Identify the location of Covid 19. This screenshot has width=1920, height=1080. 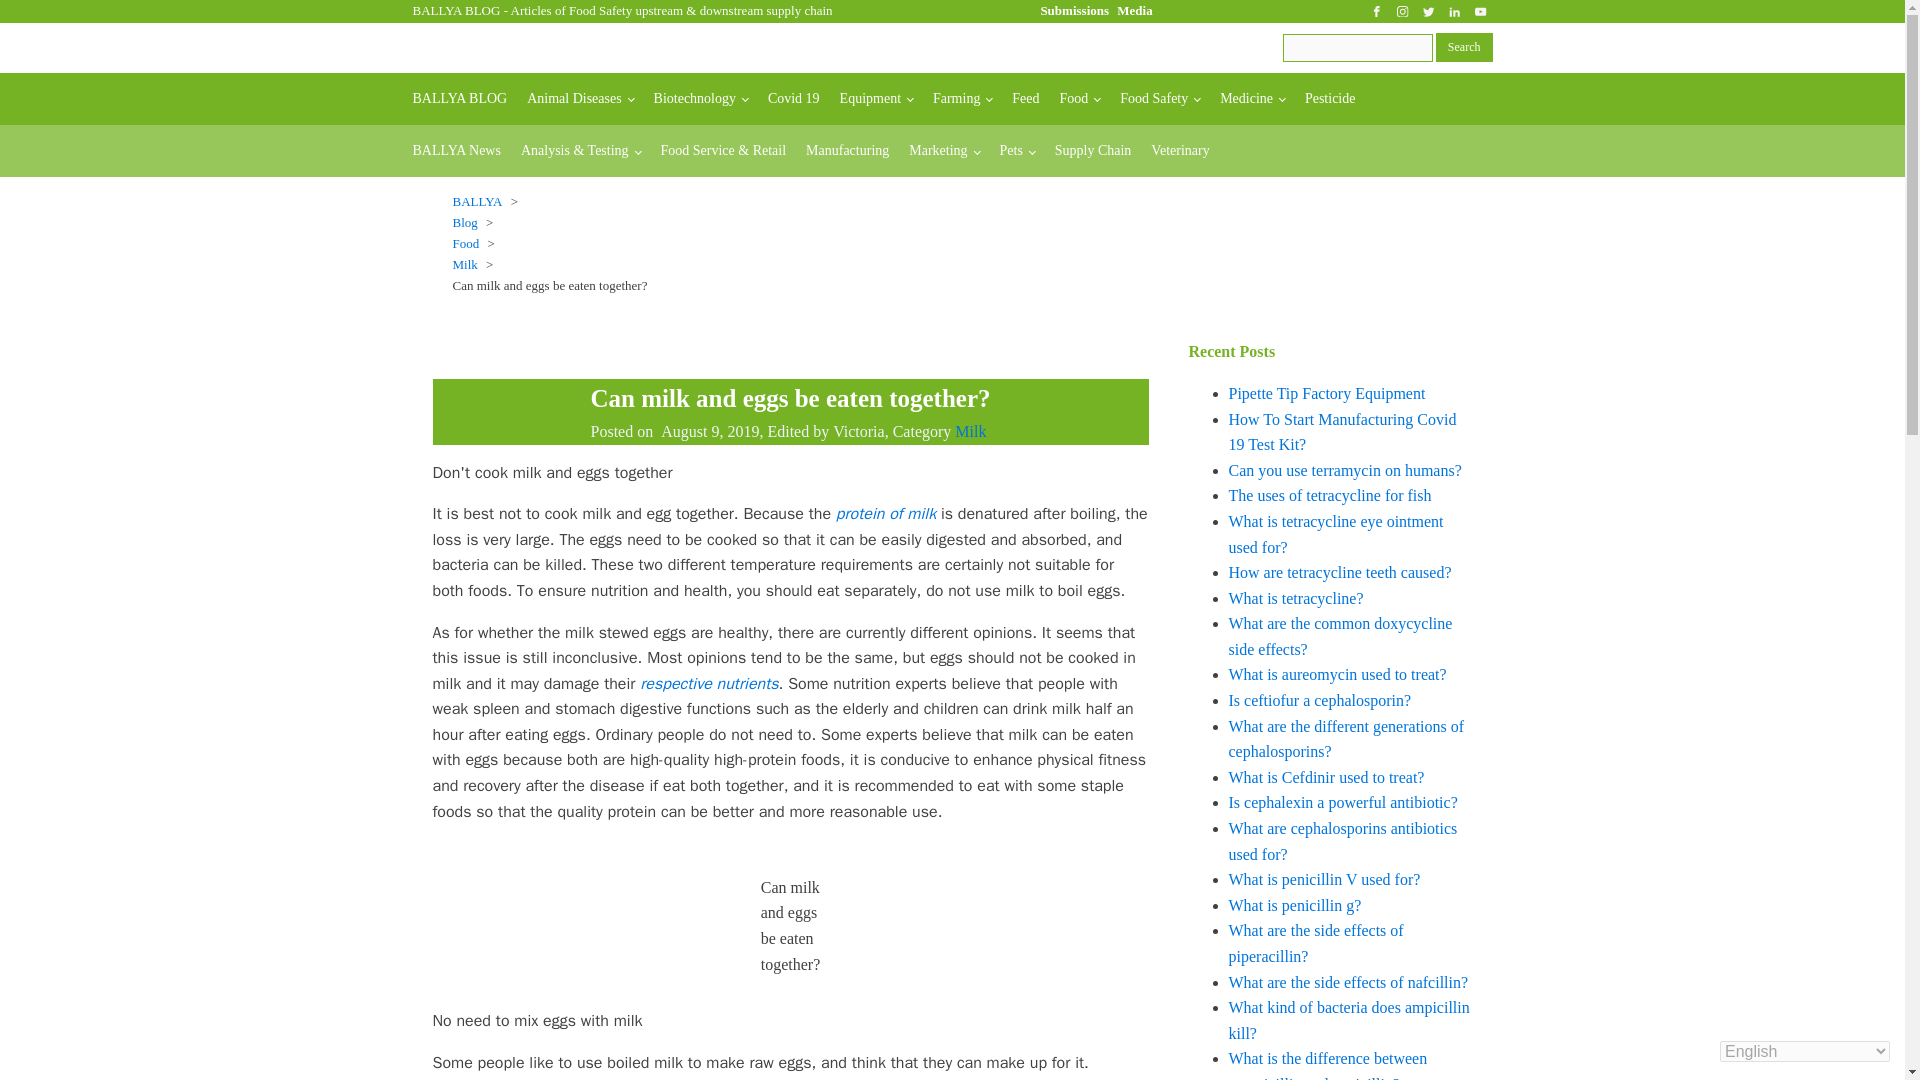
(794, 99).